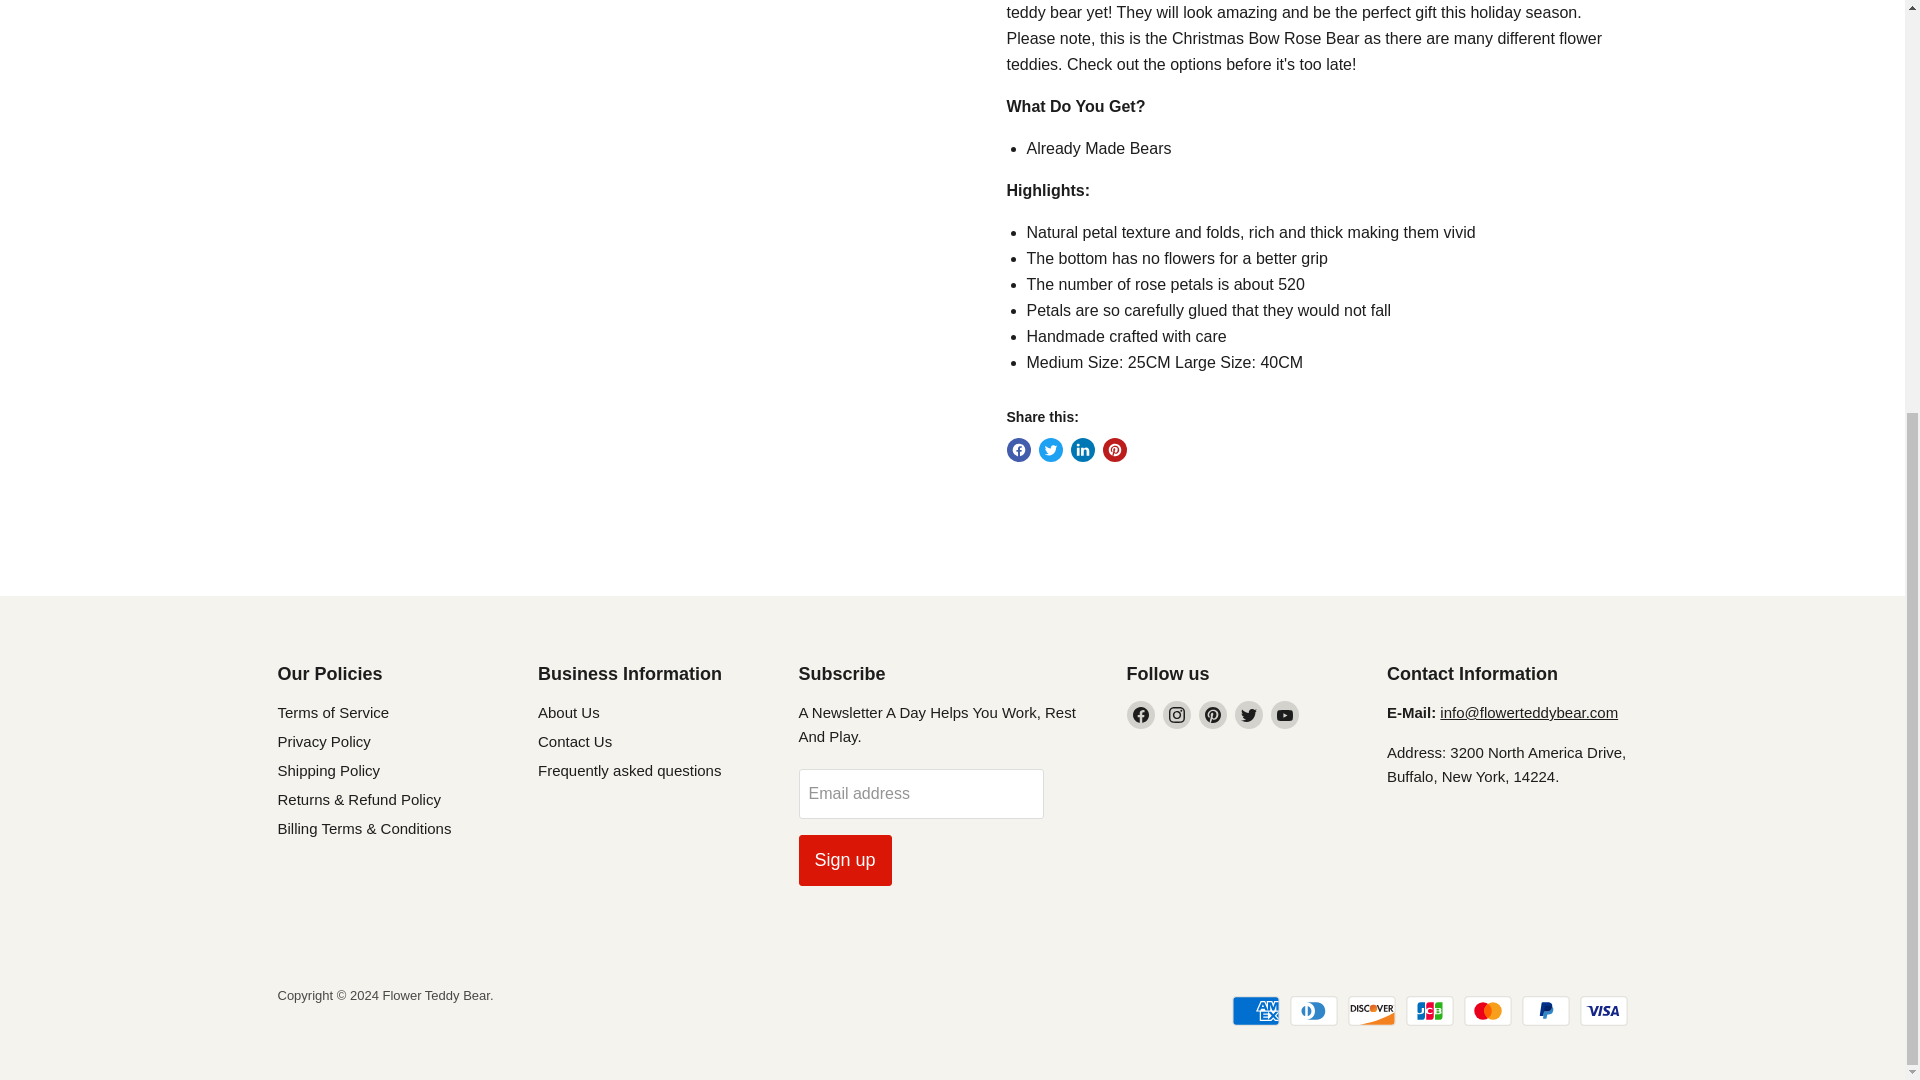 This screenshot has height=1080, width=1920. Describe the element at coordinates (1314, 1010) in the screenshot. I see `Diners Club` at that location.